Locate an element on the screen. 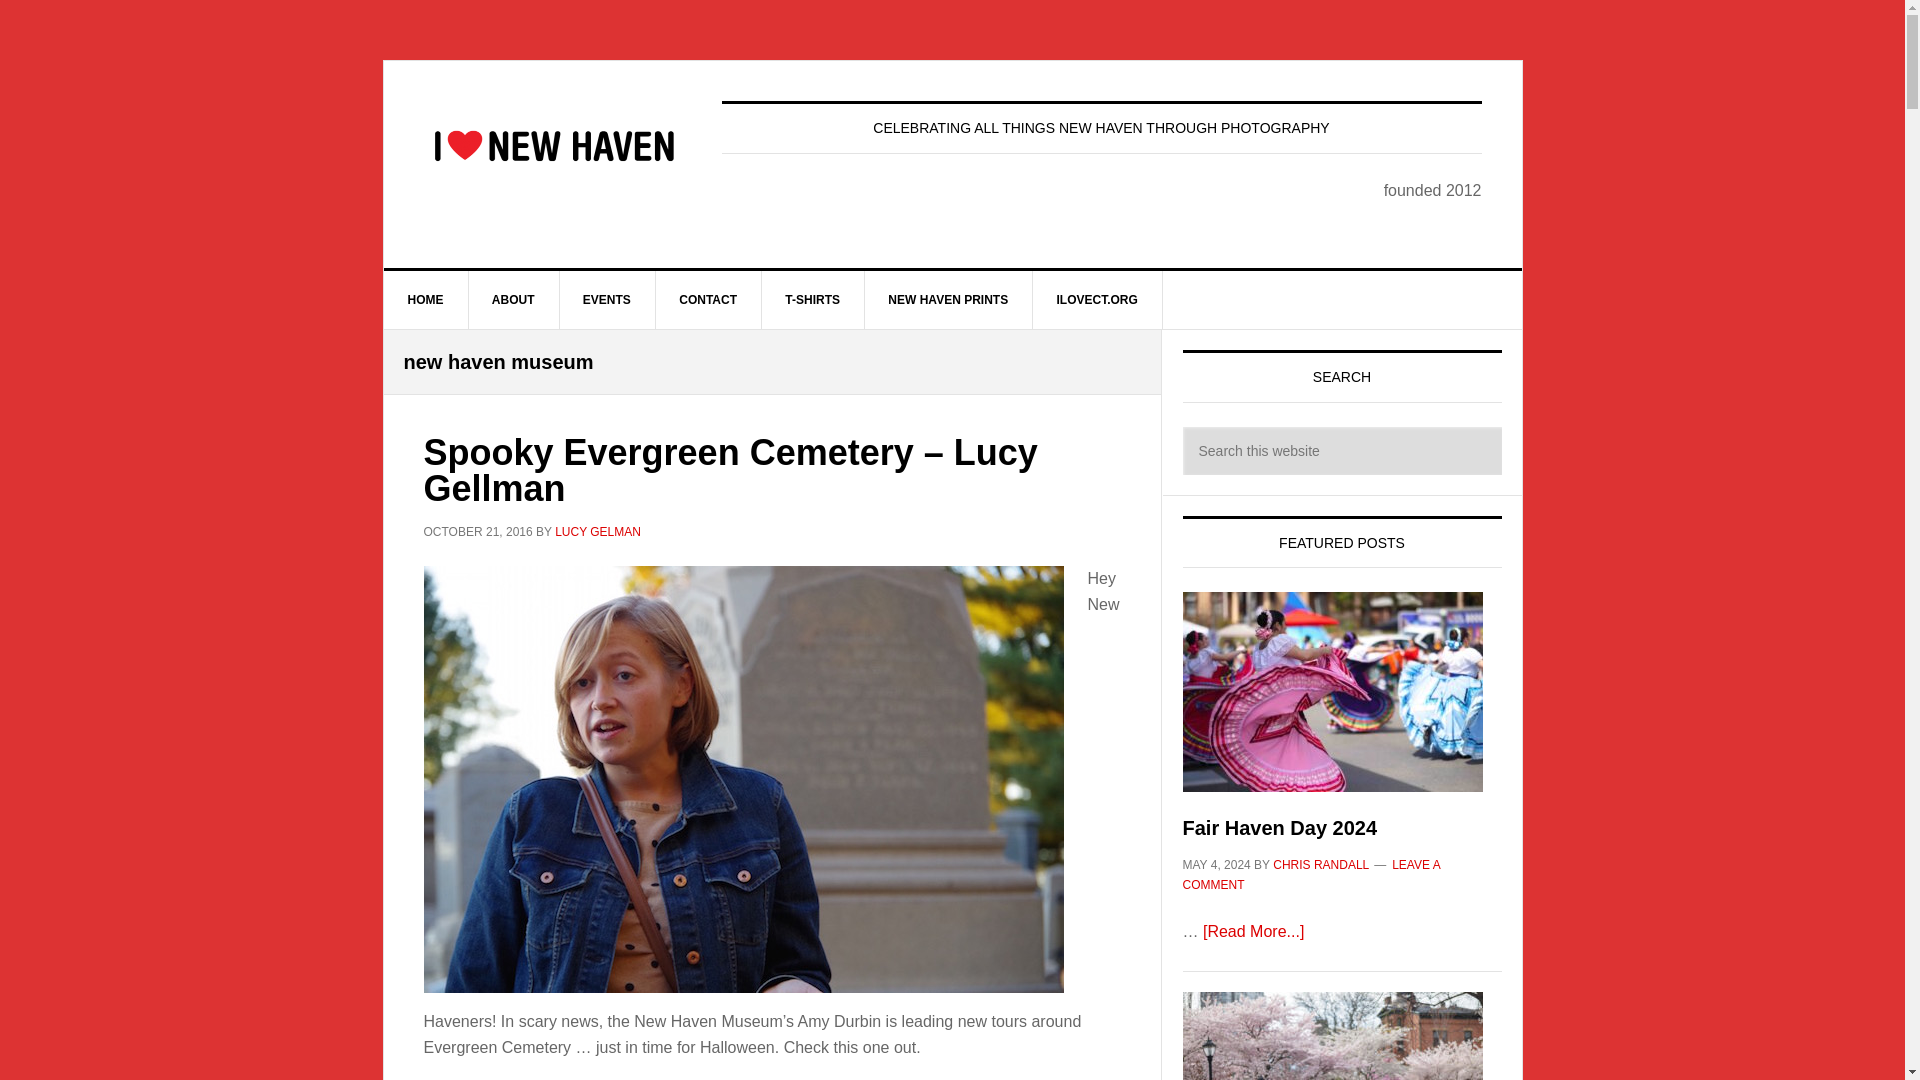 This screenshot has height=1080, width=1920. T-SHIRTS is located at coordinates (812, 300).